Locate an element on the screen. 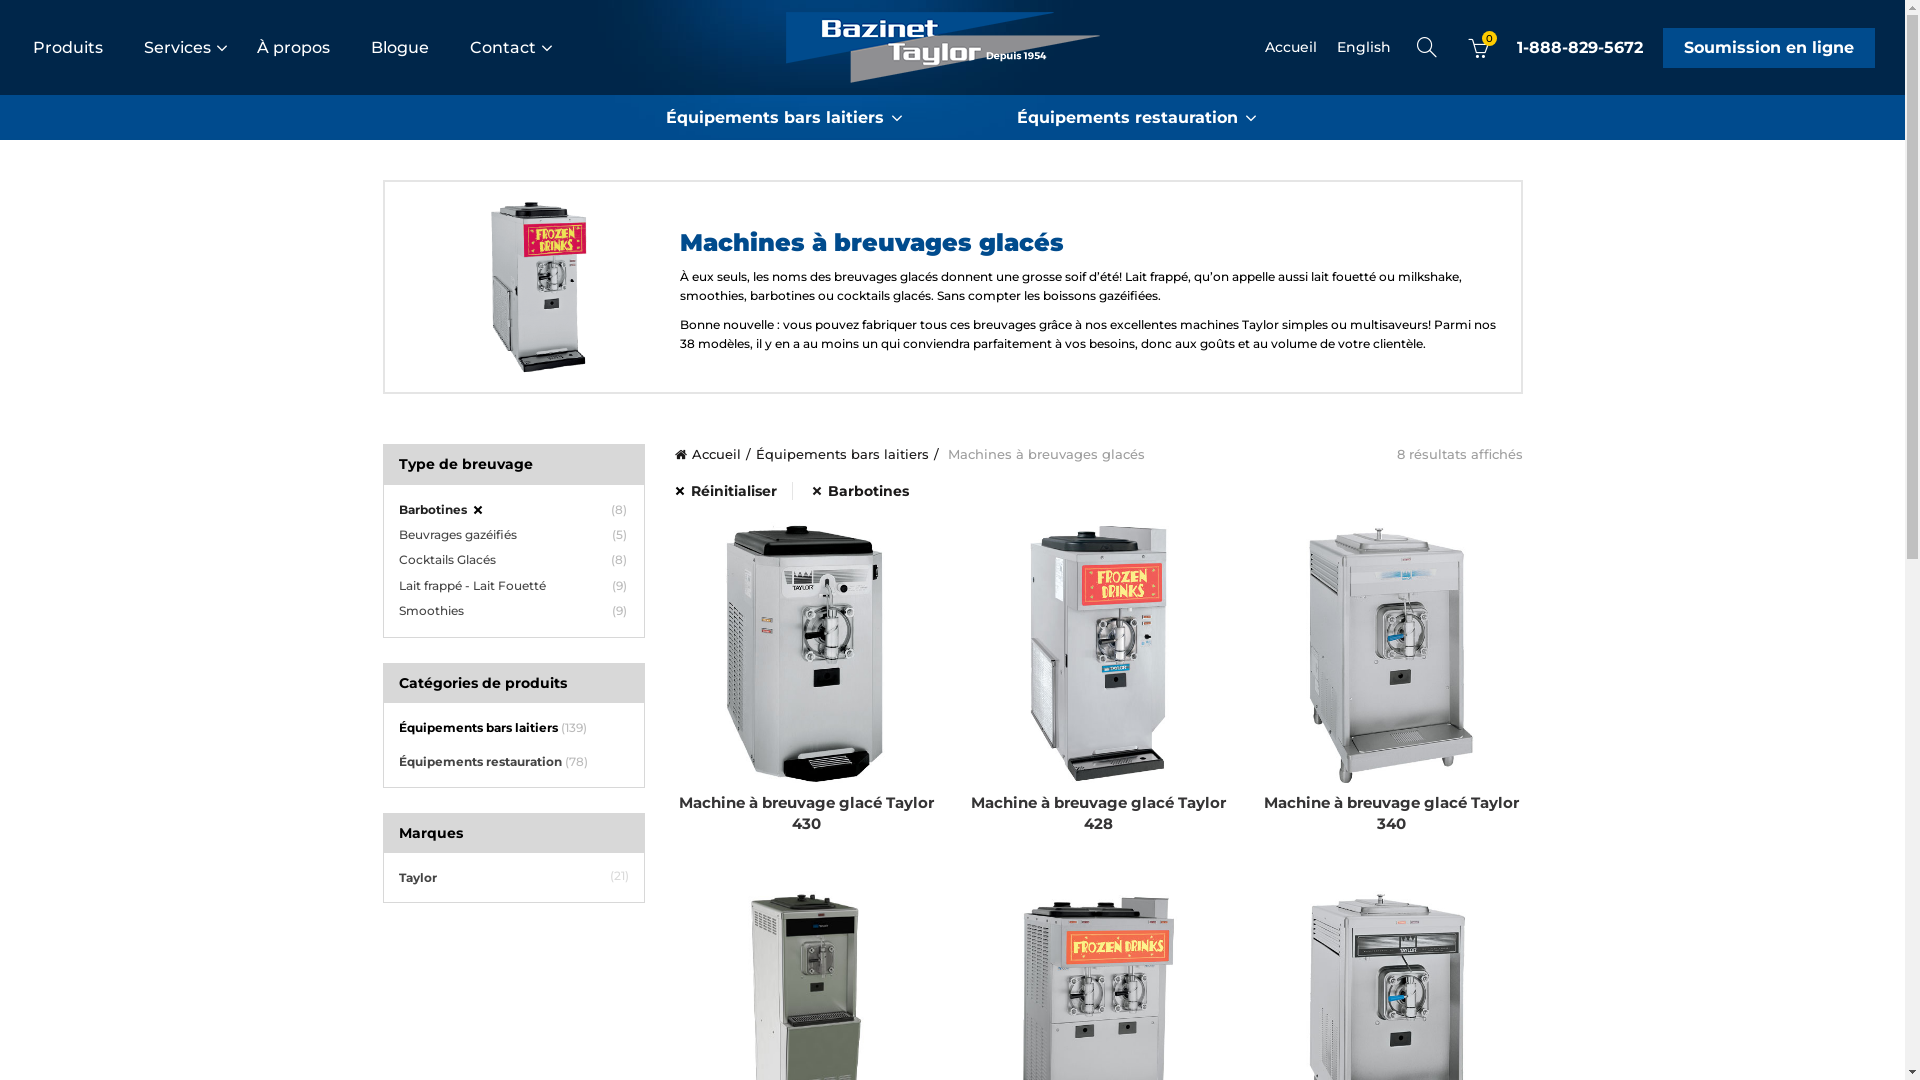  Accueil is located at coordinates (713, 454).